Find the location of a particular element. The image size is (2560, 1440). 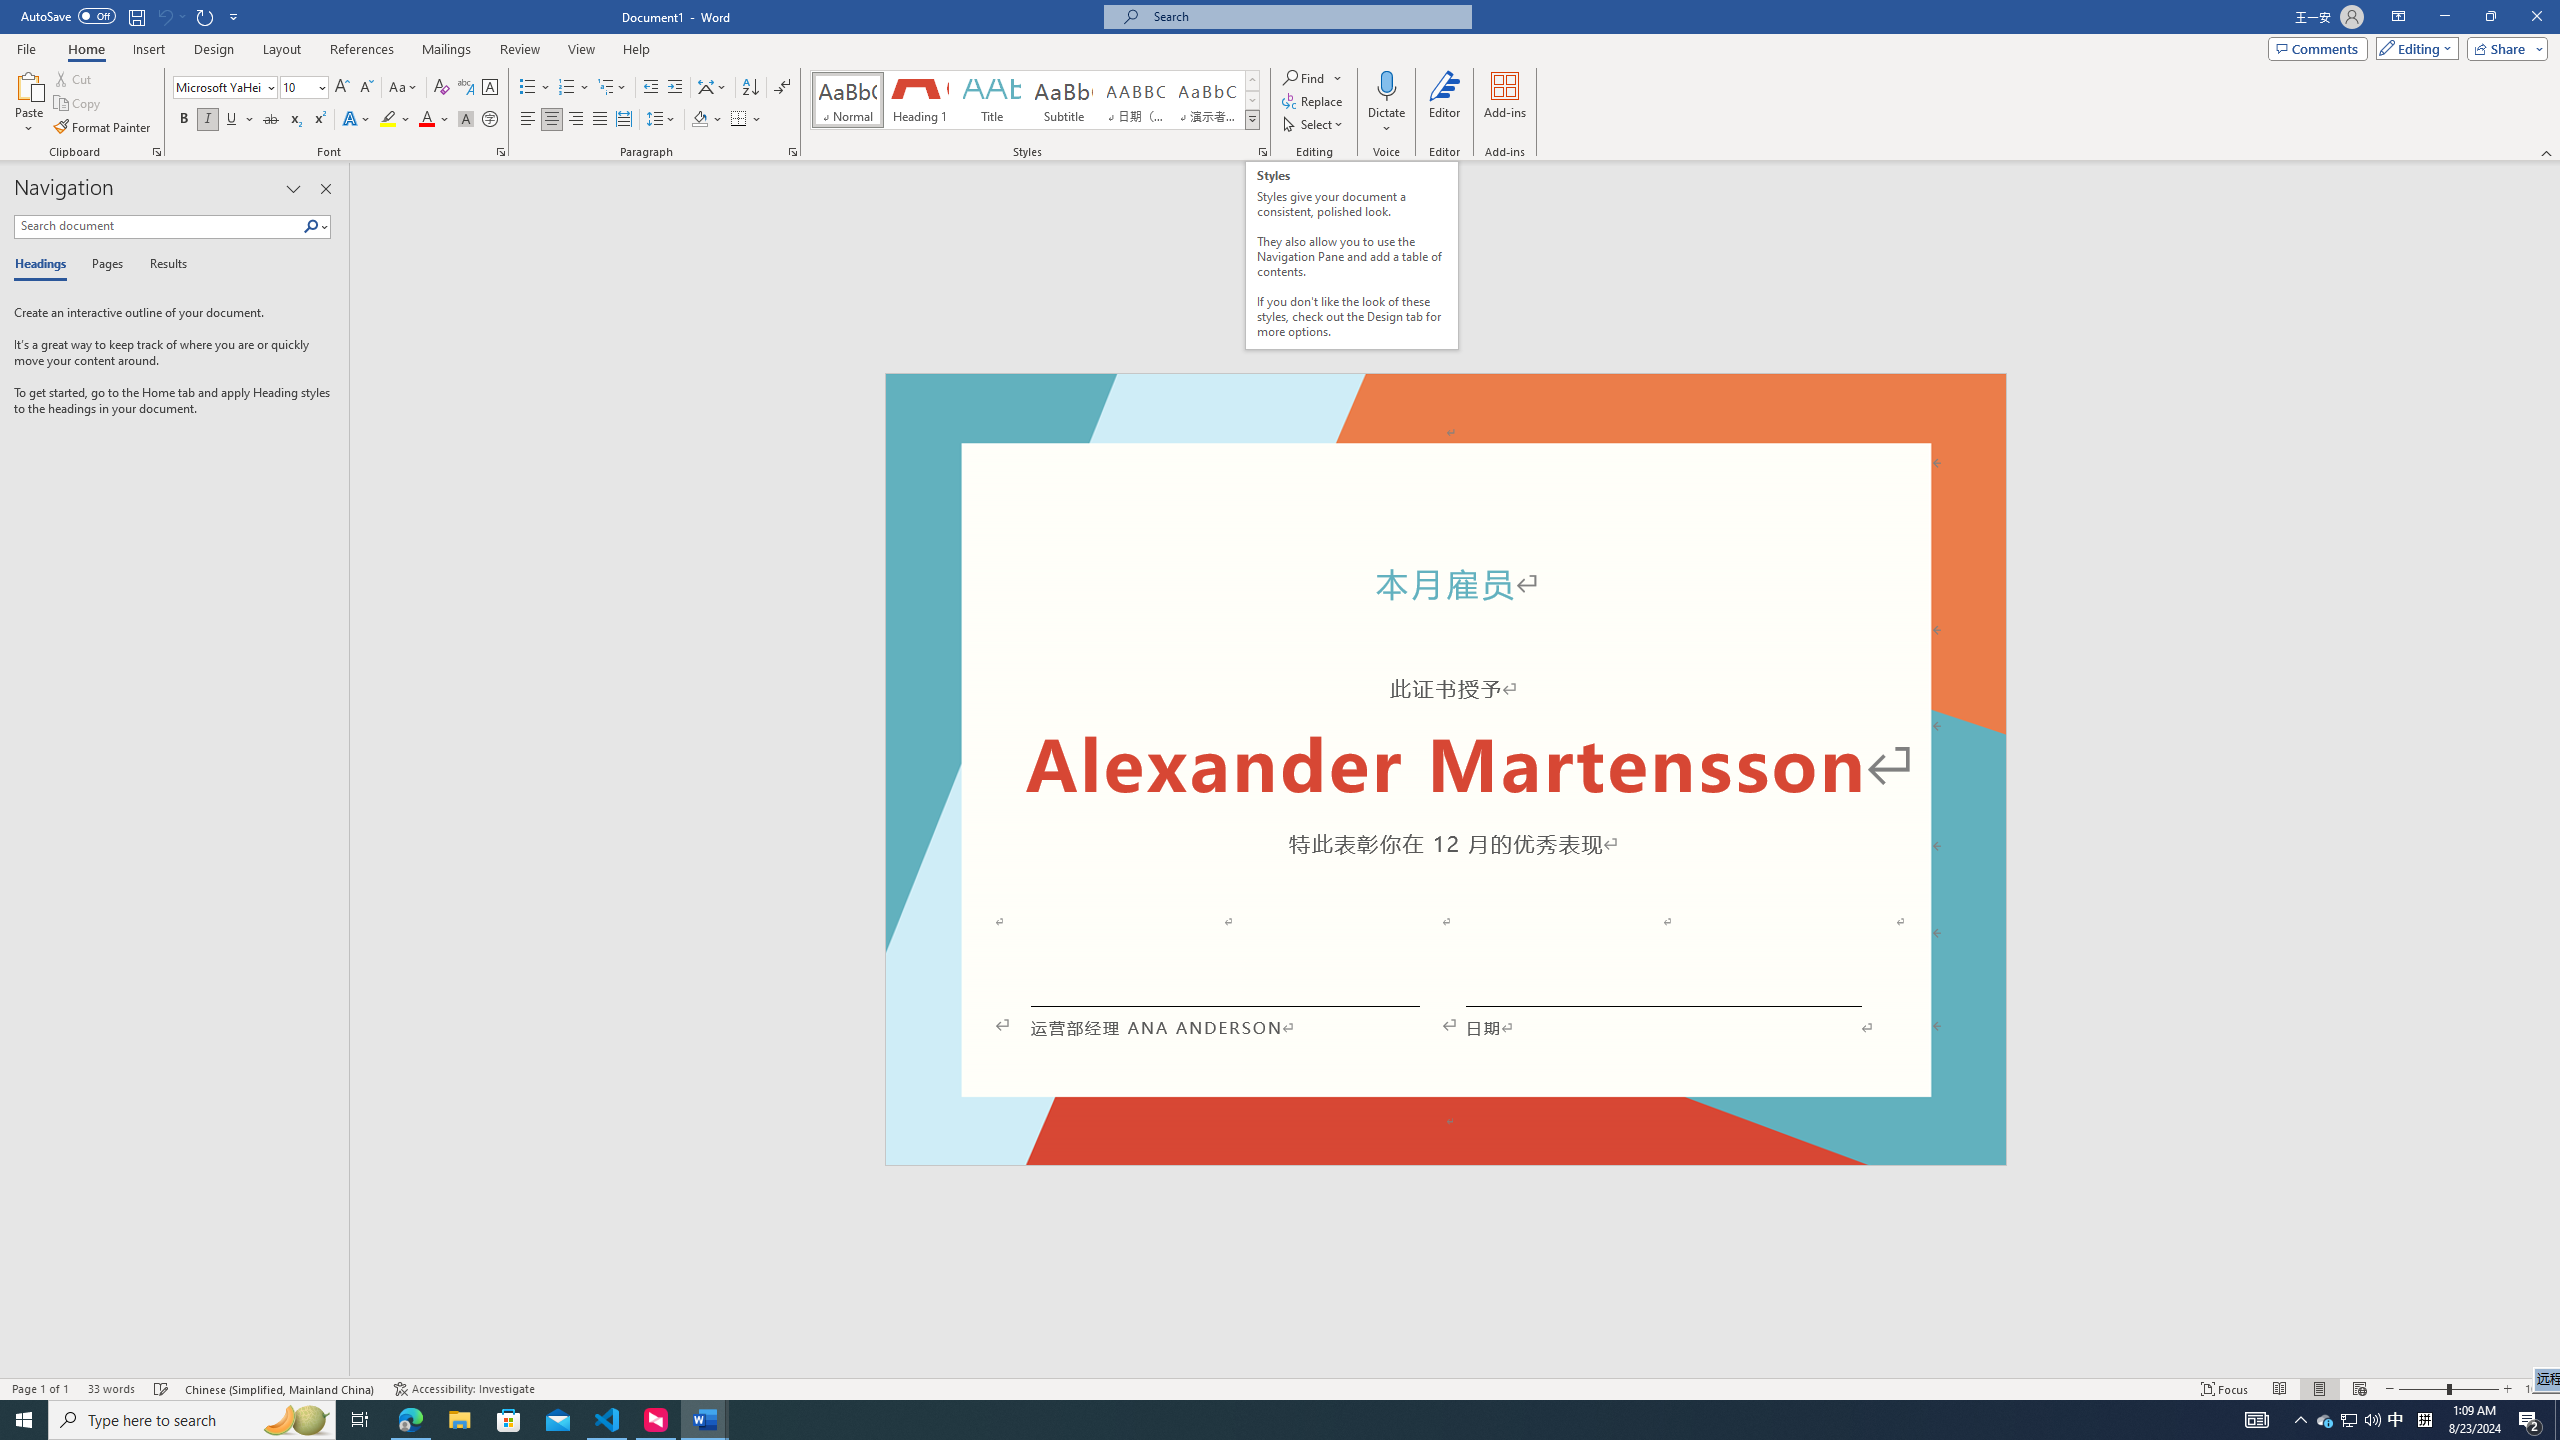

Change Case is located at coordinates (404, 88).